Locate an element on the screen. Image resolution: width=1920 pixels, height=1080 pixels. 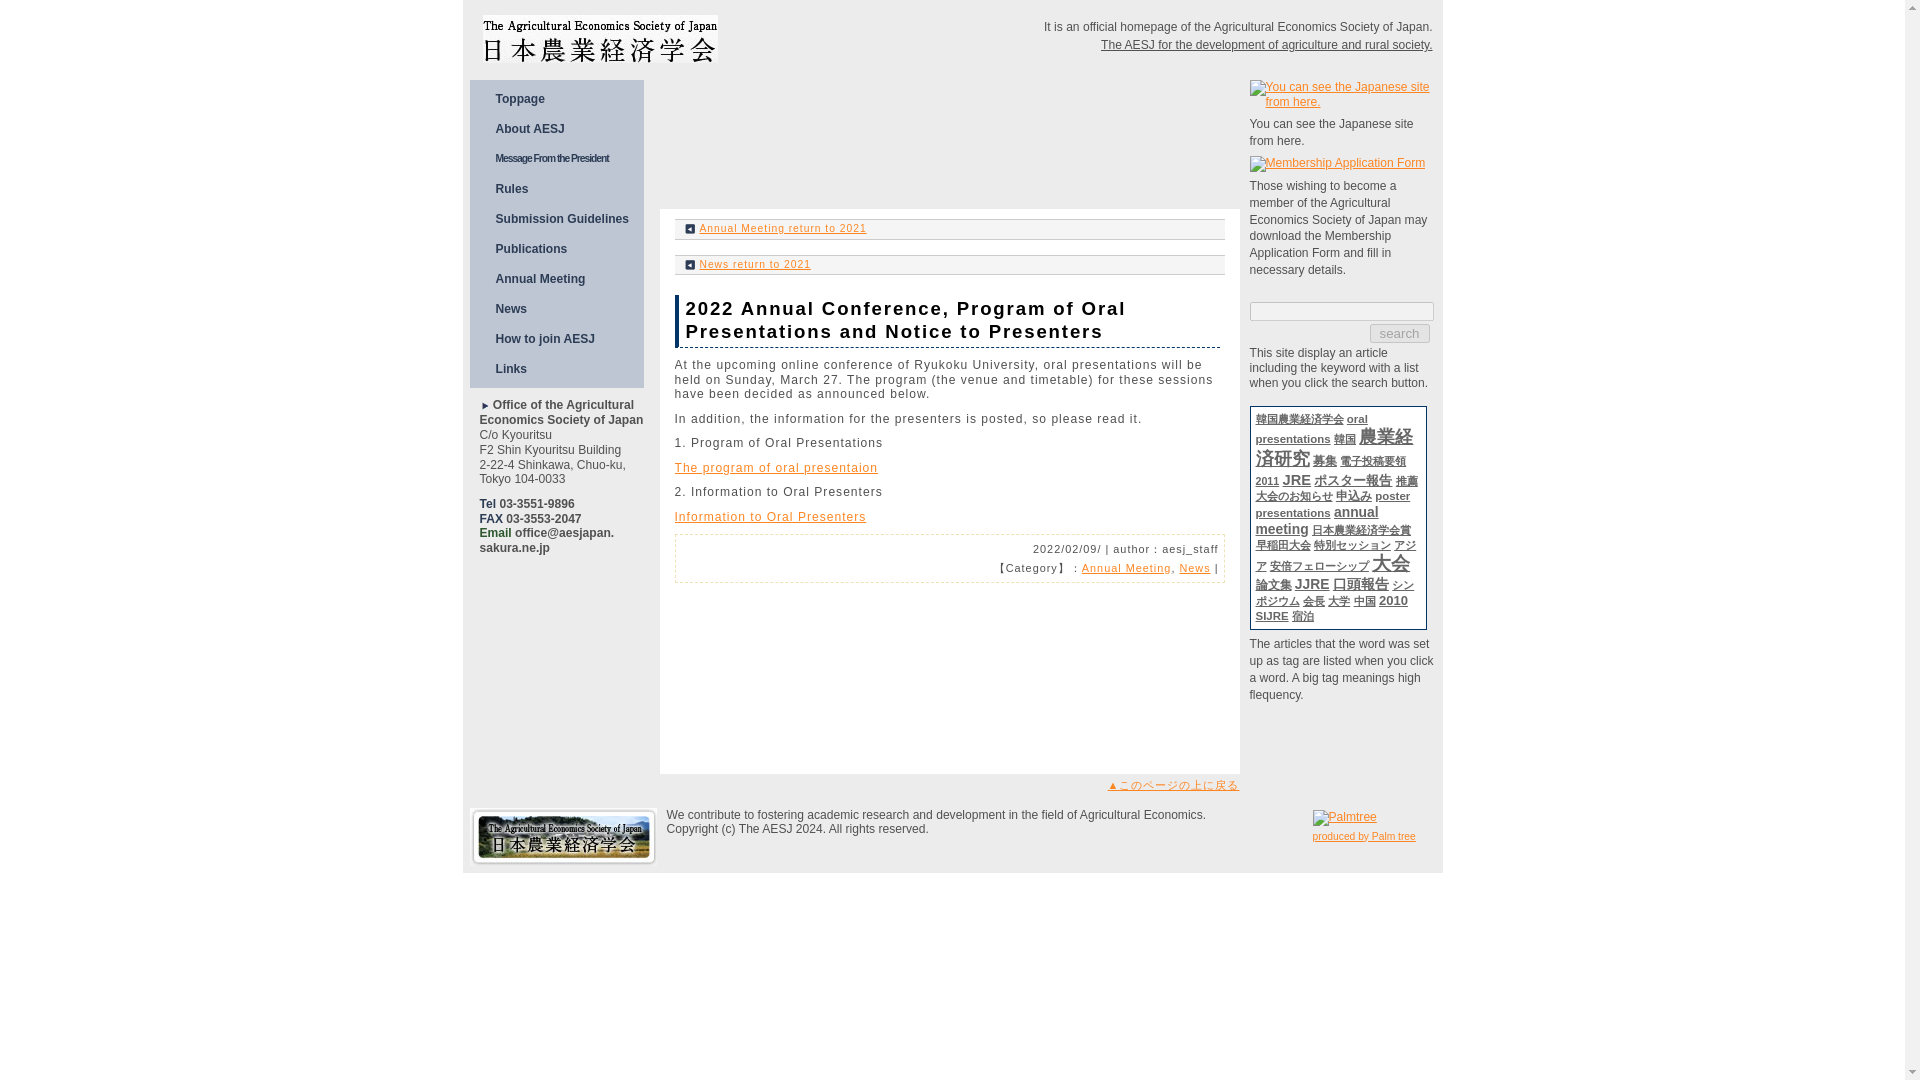
The program of oral presentaion is located at coordinates (786, 467).